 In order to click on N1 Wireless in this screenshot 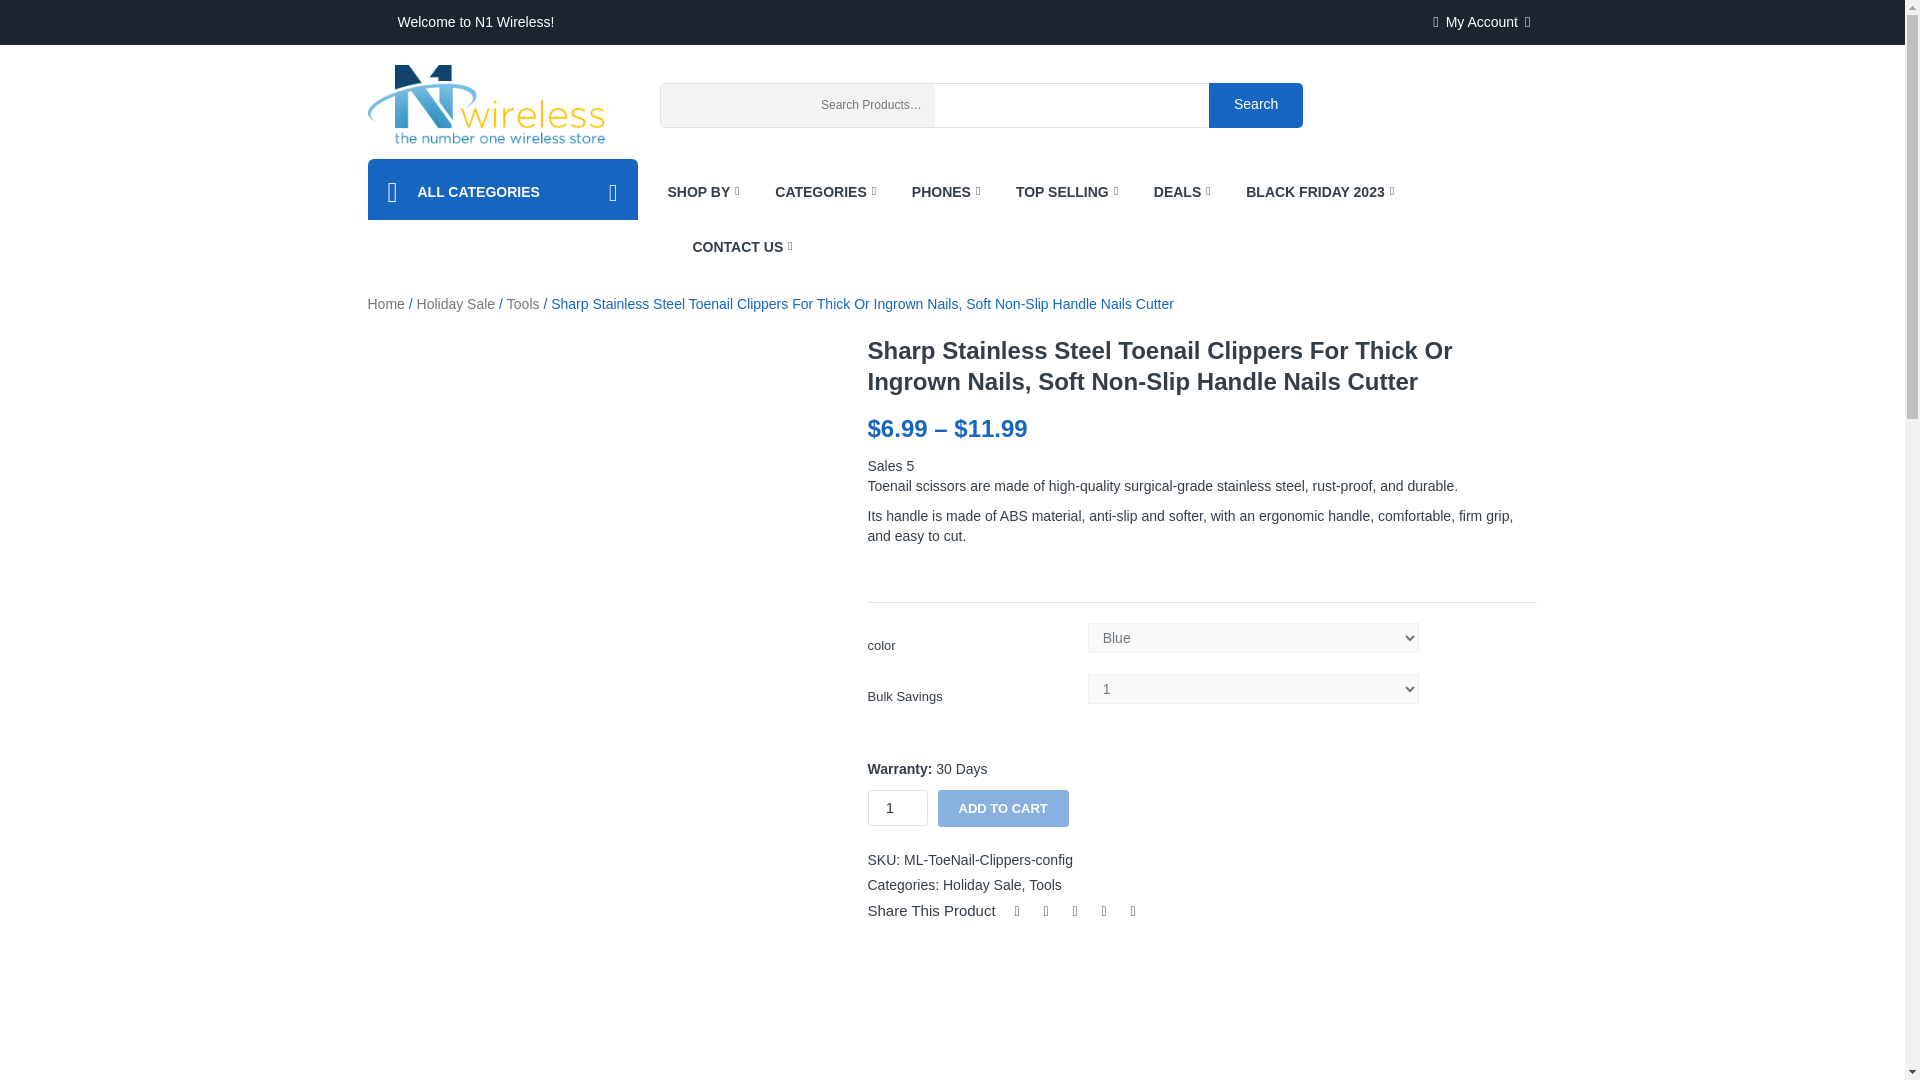, I will do `click(486, 104)`.